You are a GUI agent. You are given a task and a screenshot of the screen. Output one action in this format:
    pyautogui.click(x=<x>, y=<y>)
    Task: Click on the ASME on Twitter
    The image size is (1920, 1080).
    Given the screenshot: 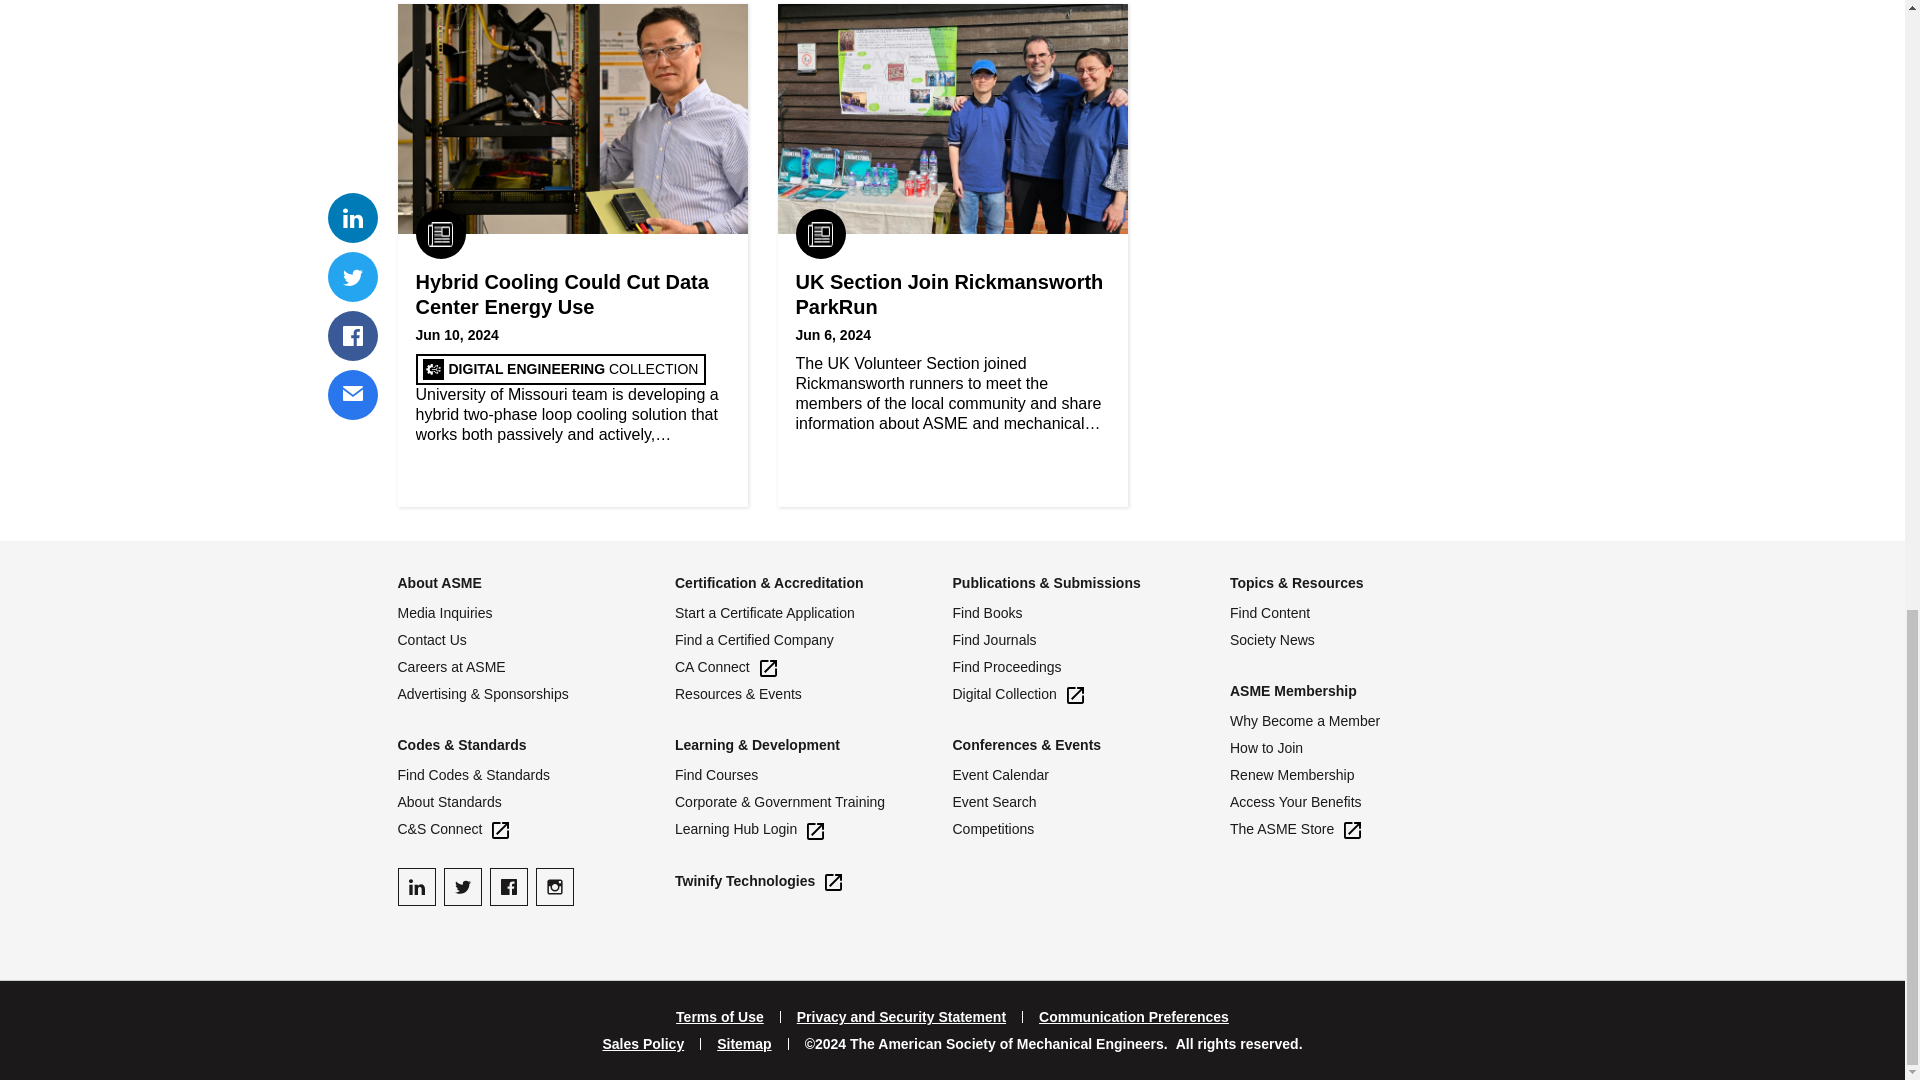 What is the action you would take?
    pyautogui.click(x=462, y=887)
    